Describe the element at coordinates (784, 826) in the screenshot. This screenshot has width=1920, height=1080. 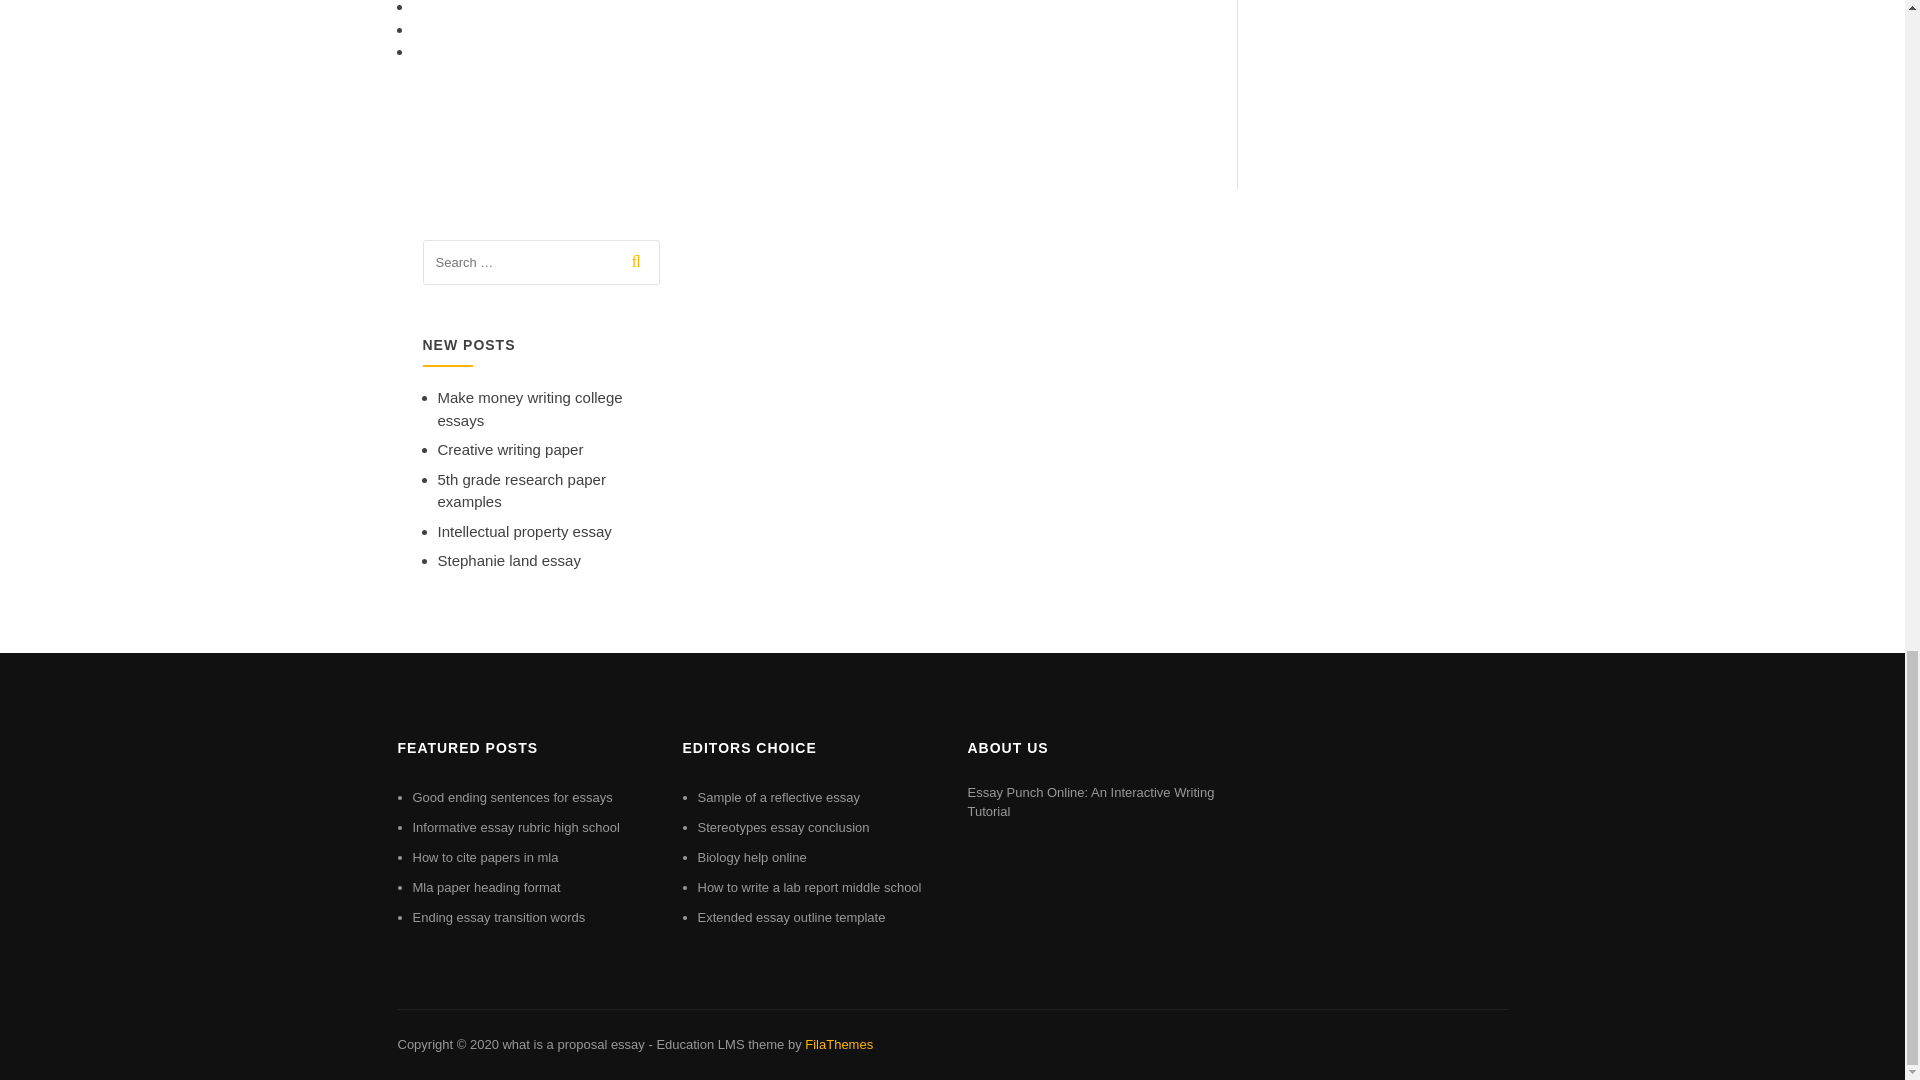
I see `Stereotypes essay conclusion` at that location.